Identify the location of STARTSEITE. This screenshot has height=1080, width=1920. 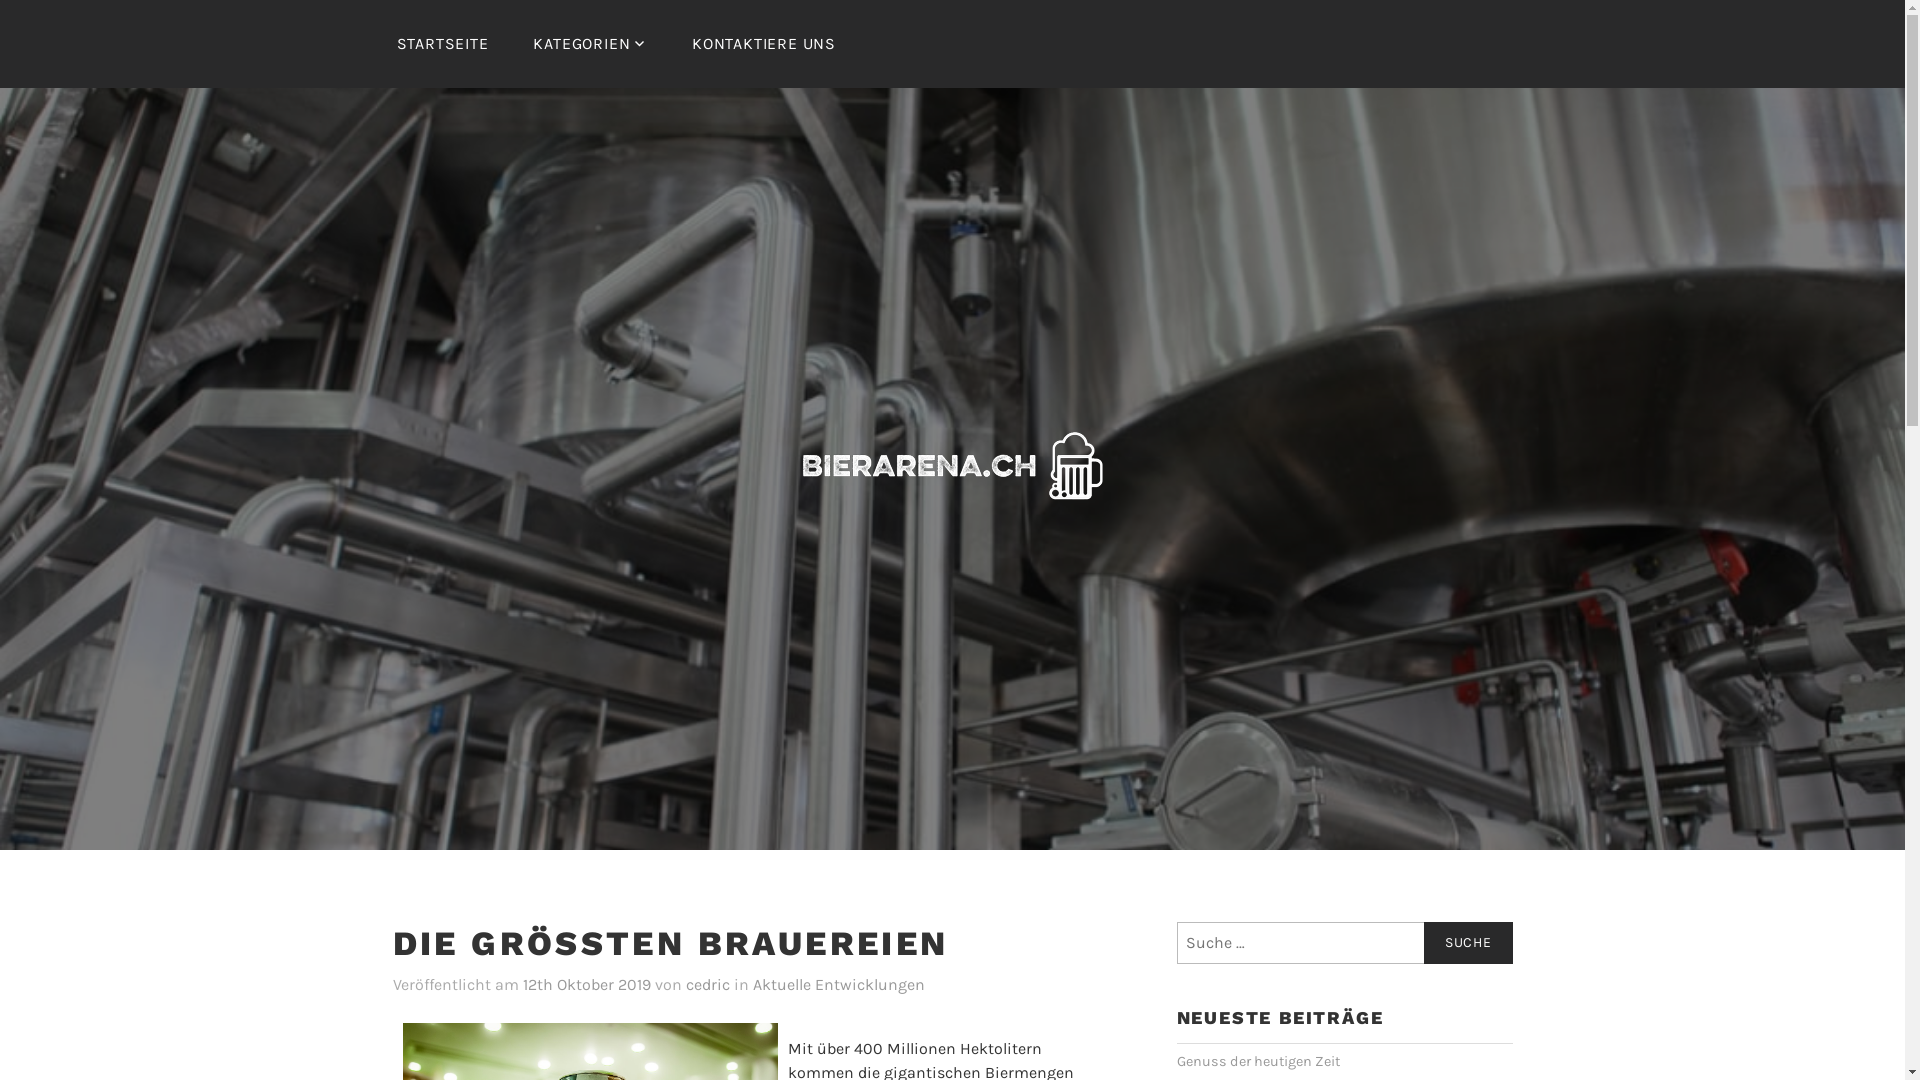
(442, 44).